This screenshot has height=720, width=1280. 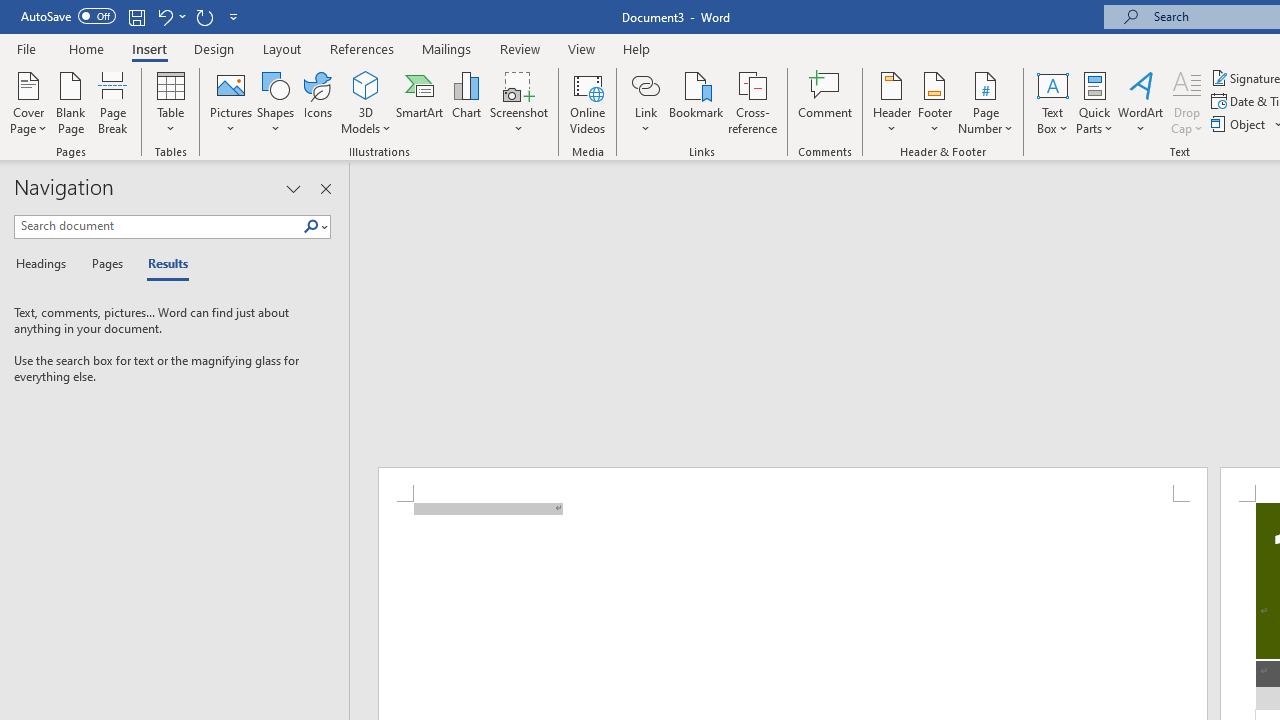 I want to click on Text Box, so click(x=1052, y=102).